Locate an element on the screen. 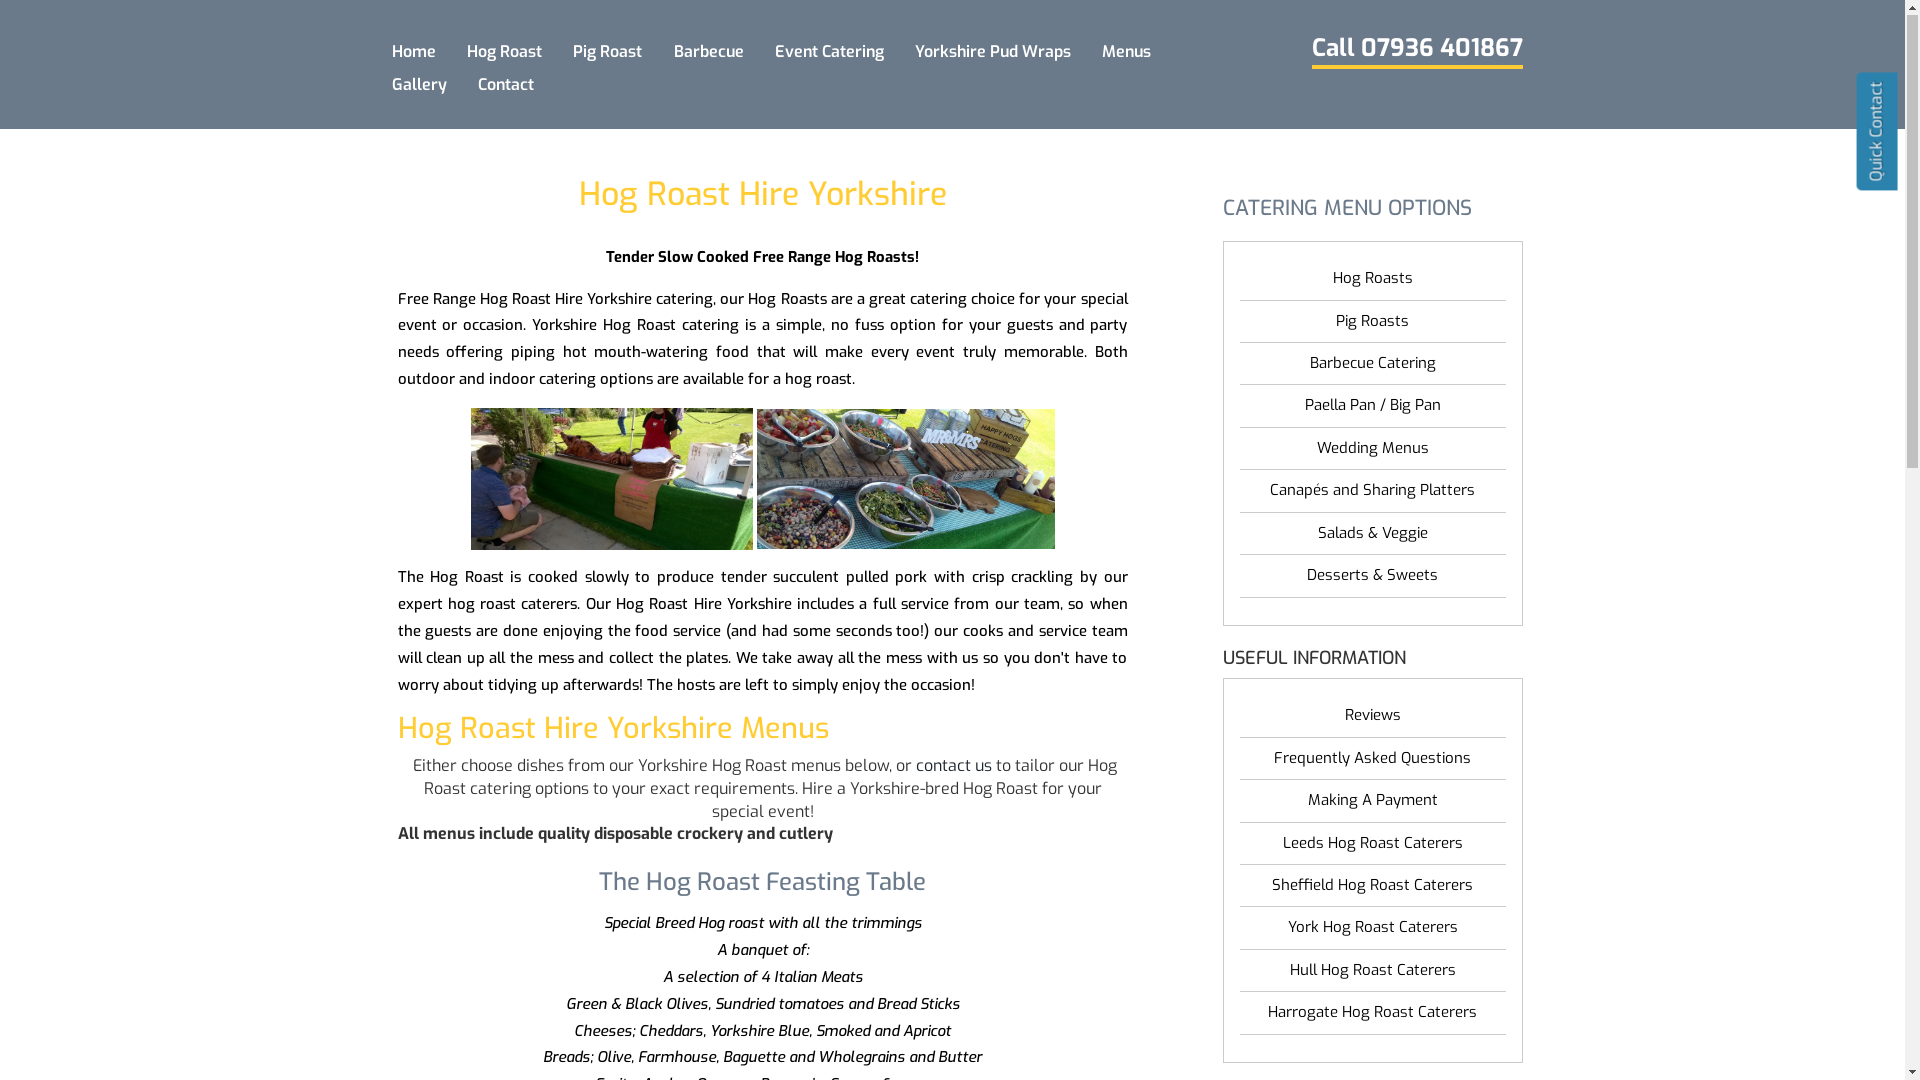 Image resolution: width=1920 pixels, height=1080 pixels. Hog Roasts is located at coordinates (1373, 280).